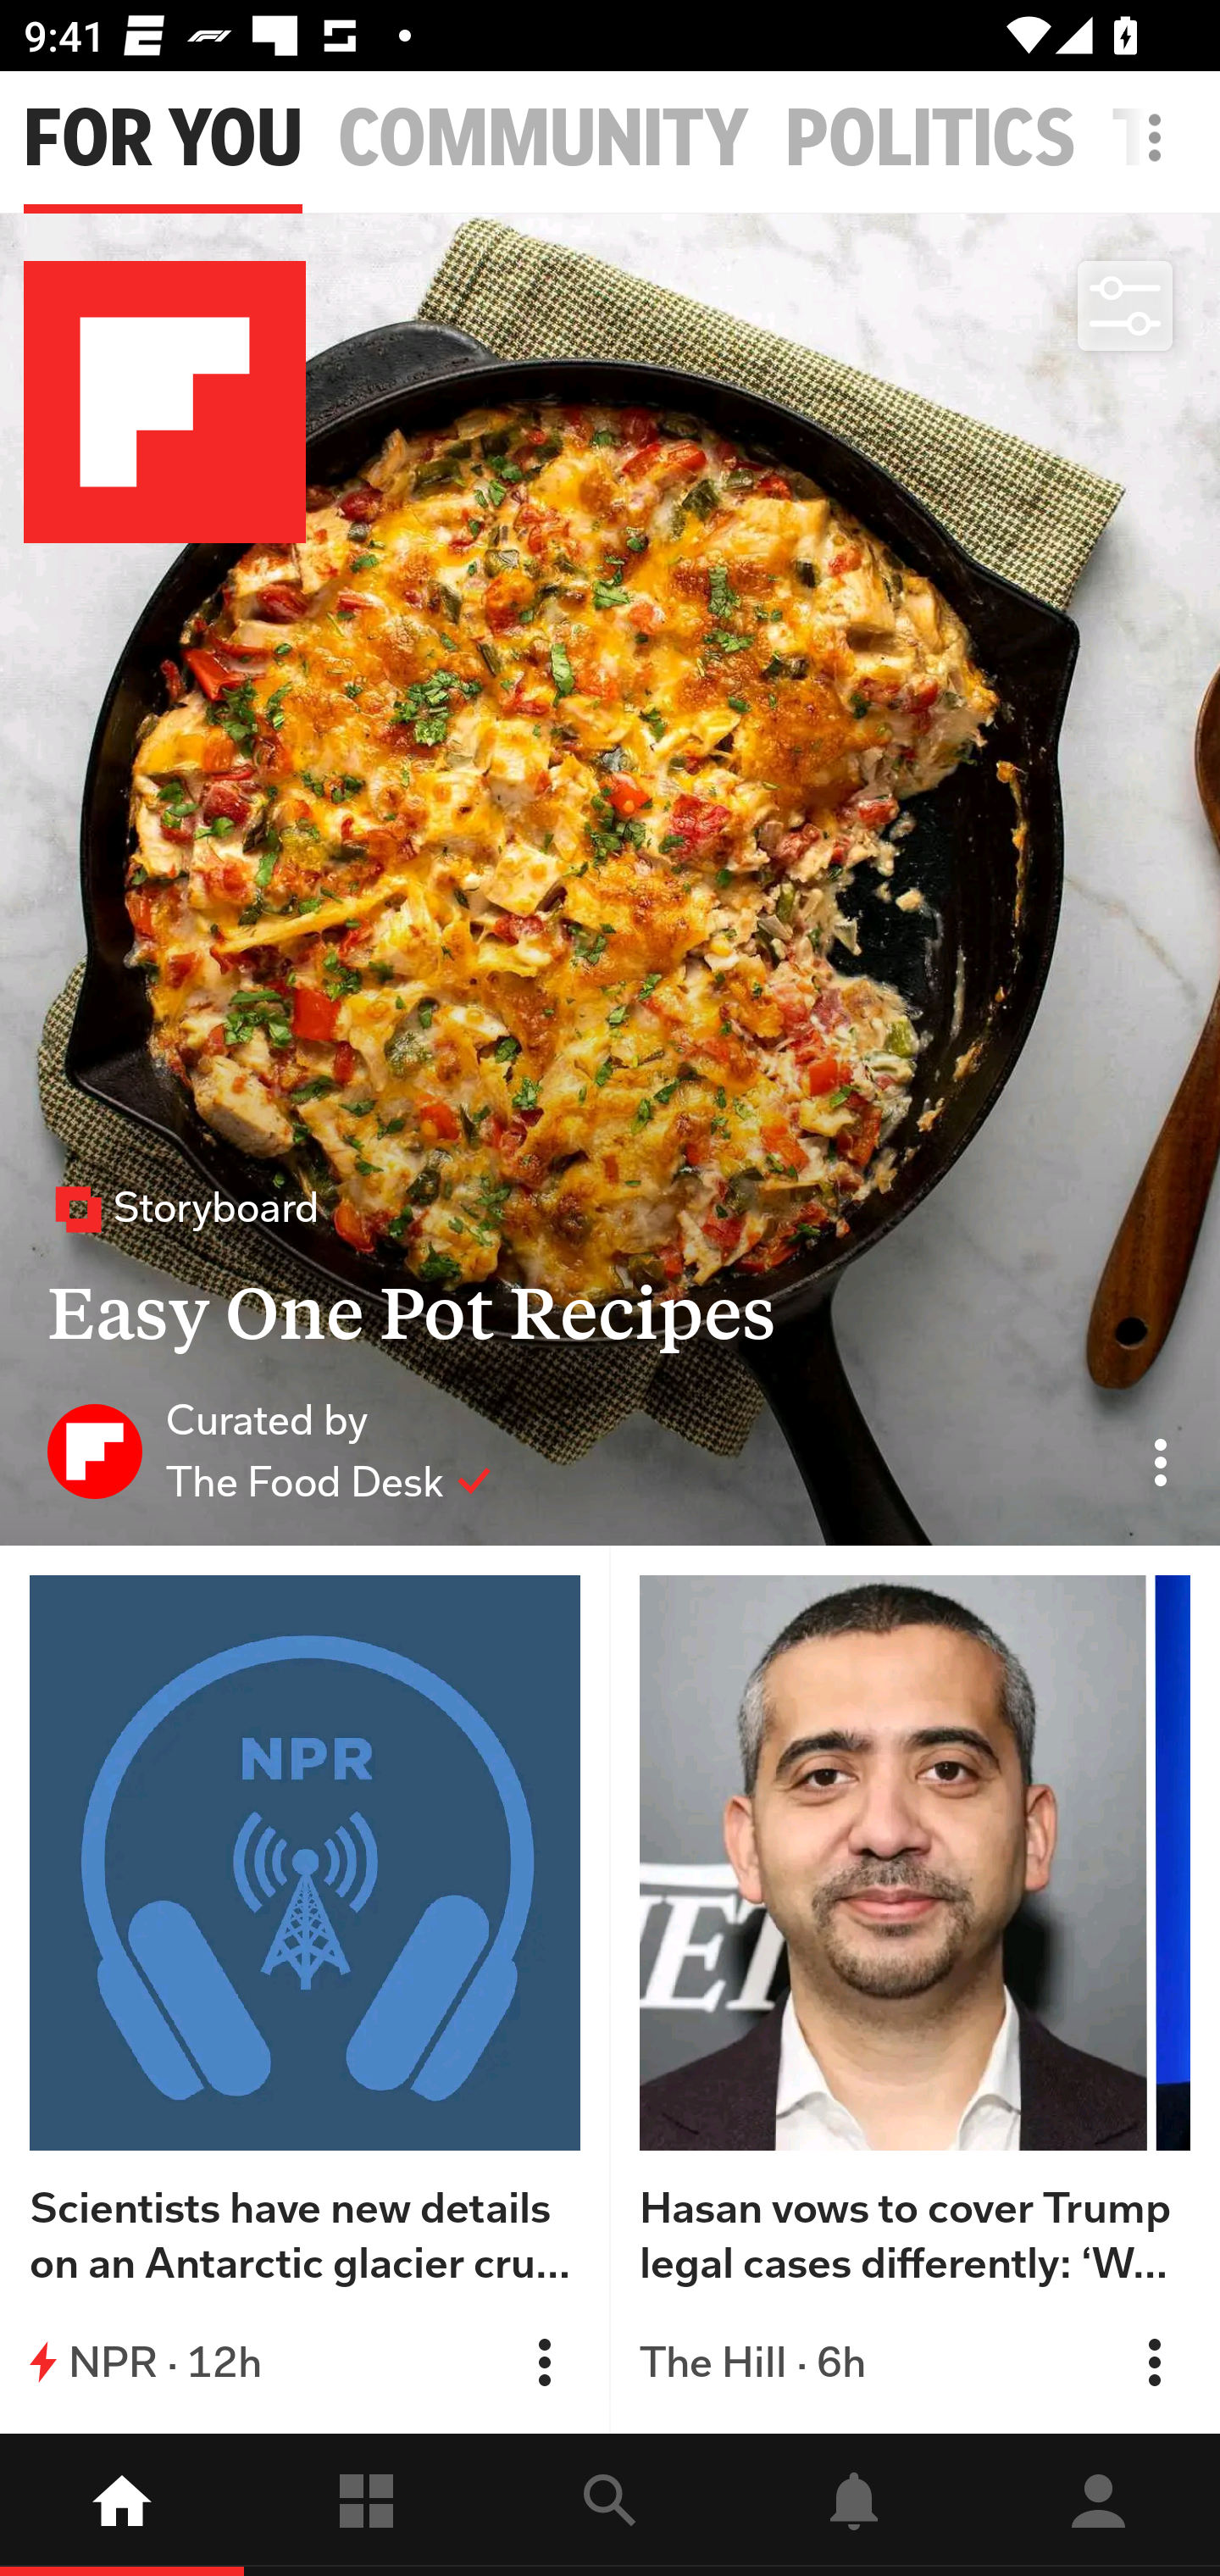 The image size is (1220, 2576). I want to click on The Hill · 6h Flip into Magazine, so click(915, 2362).